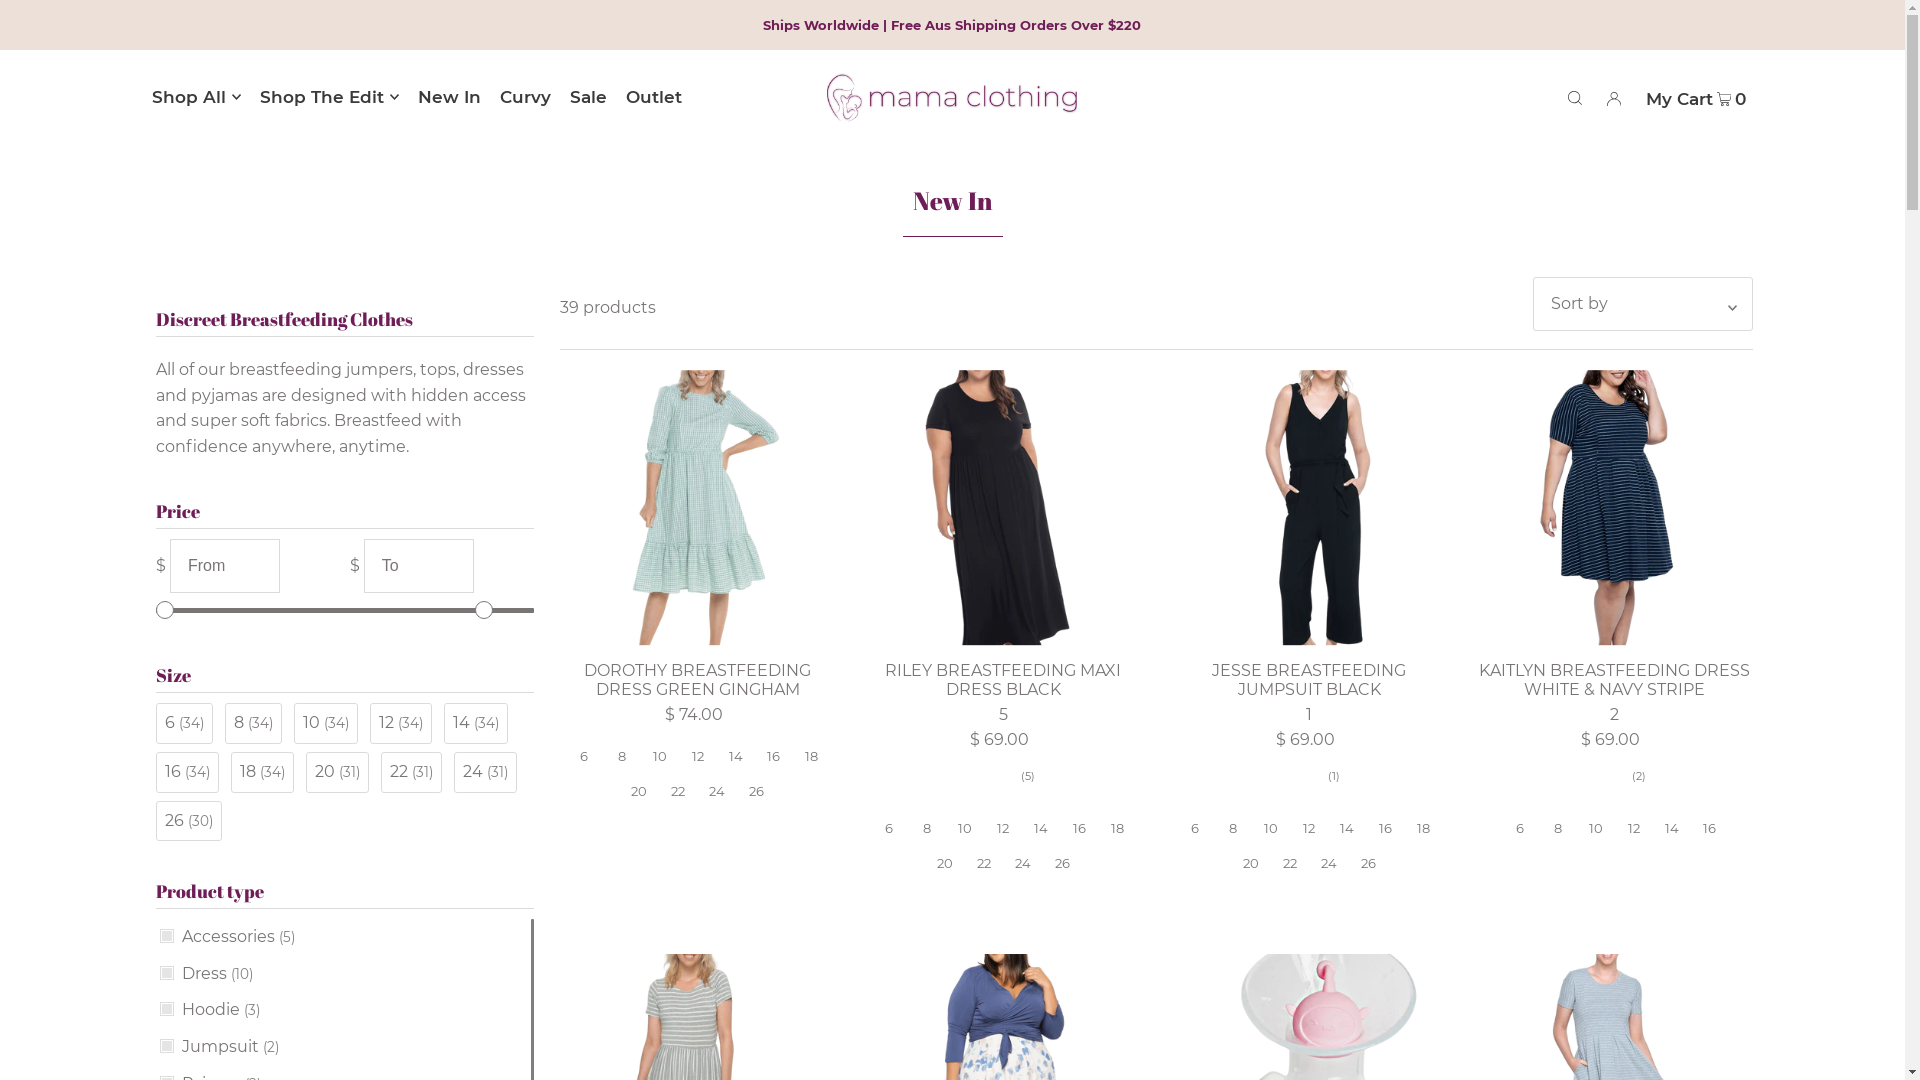 The image size is (1920, 1080). What do you see at coordinates (1368, 864) in the screenshot?
I see `26` at bounding box center [1368, 864].